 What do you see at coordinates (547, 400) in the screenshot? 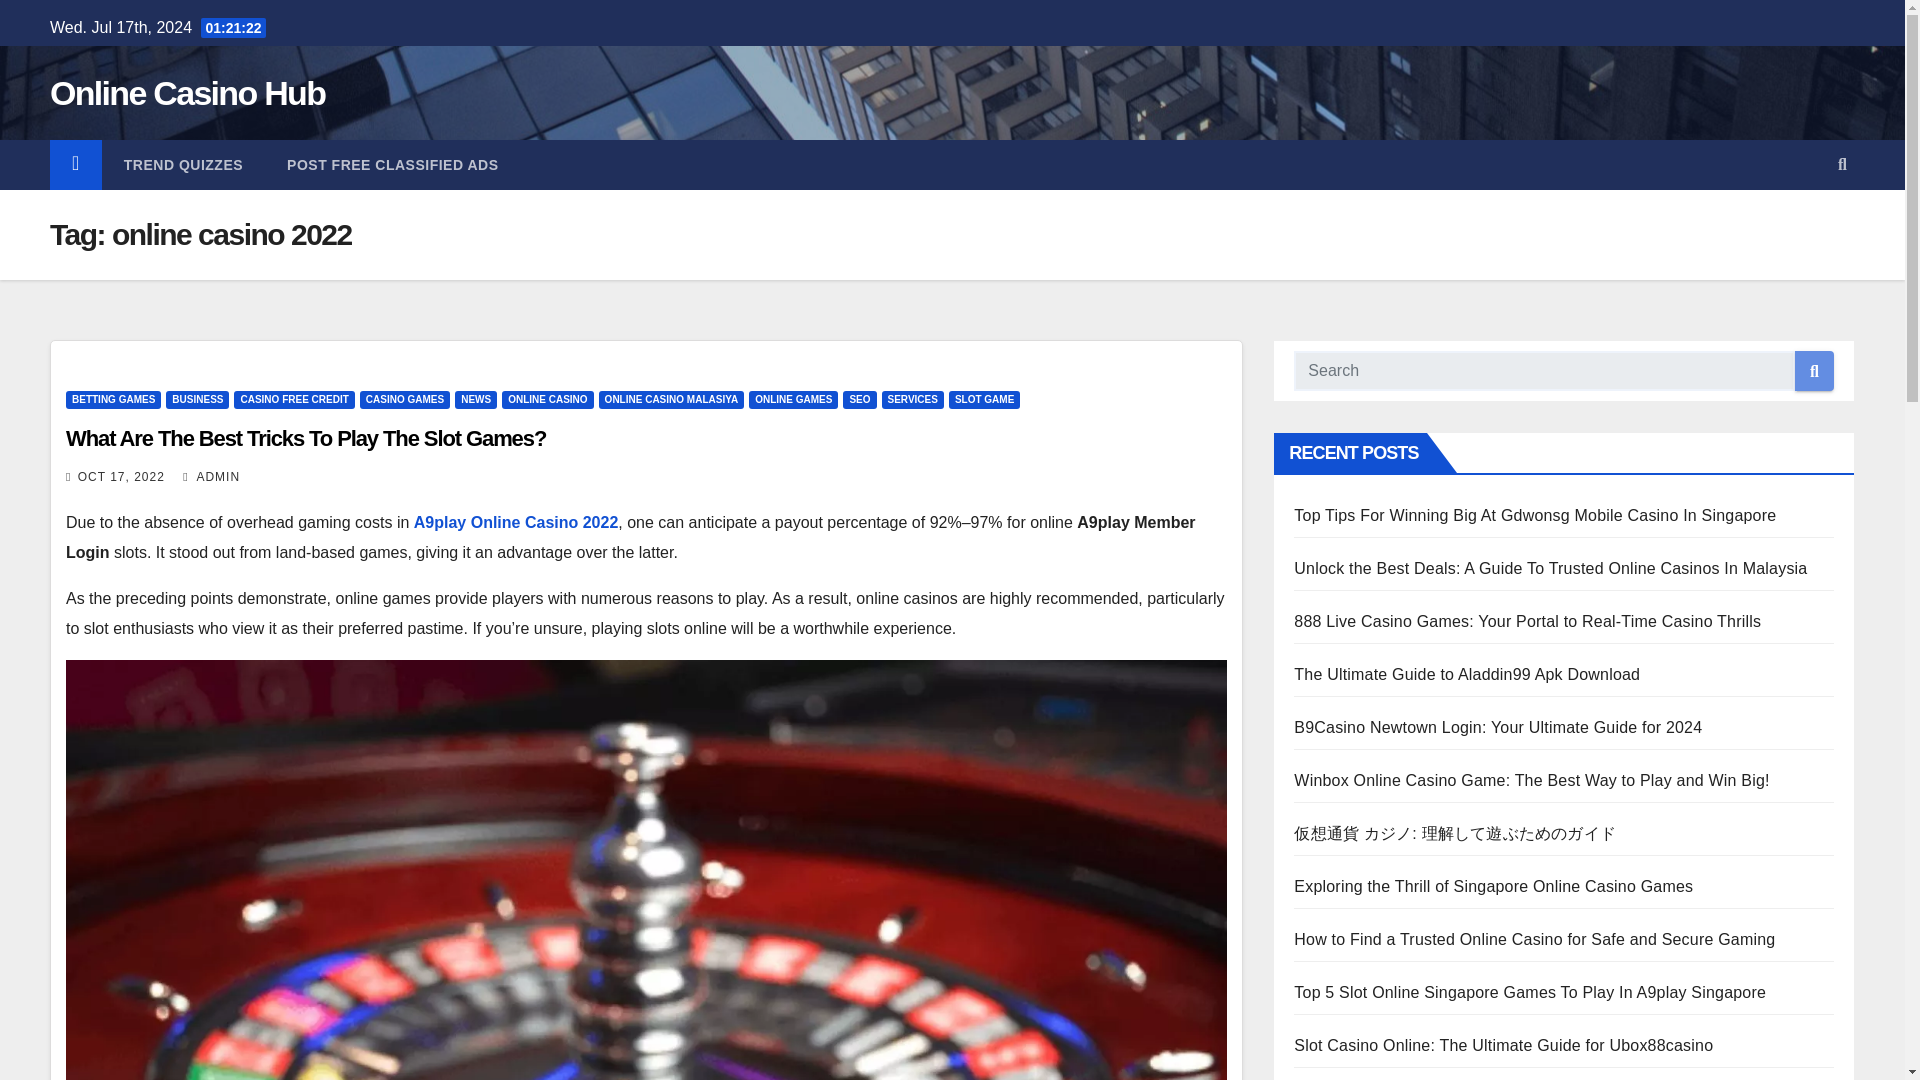
I see `ONLINE CASINO` at bounding box center [547, 400].